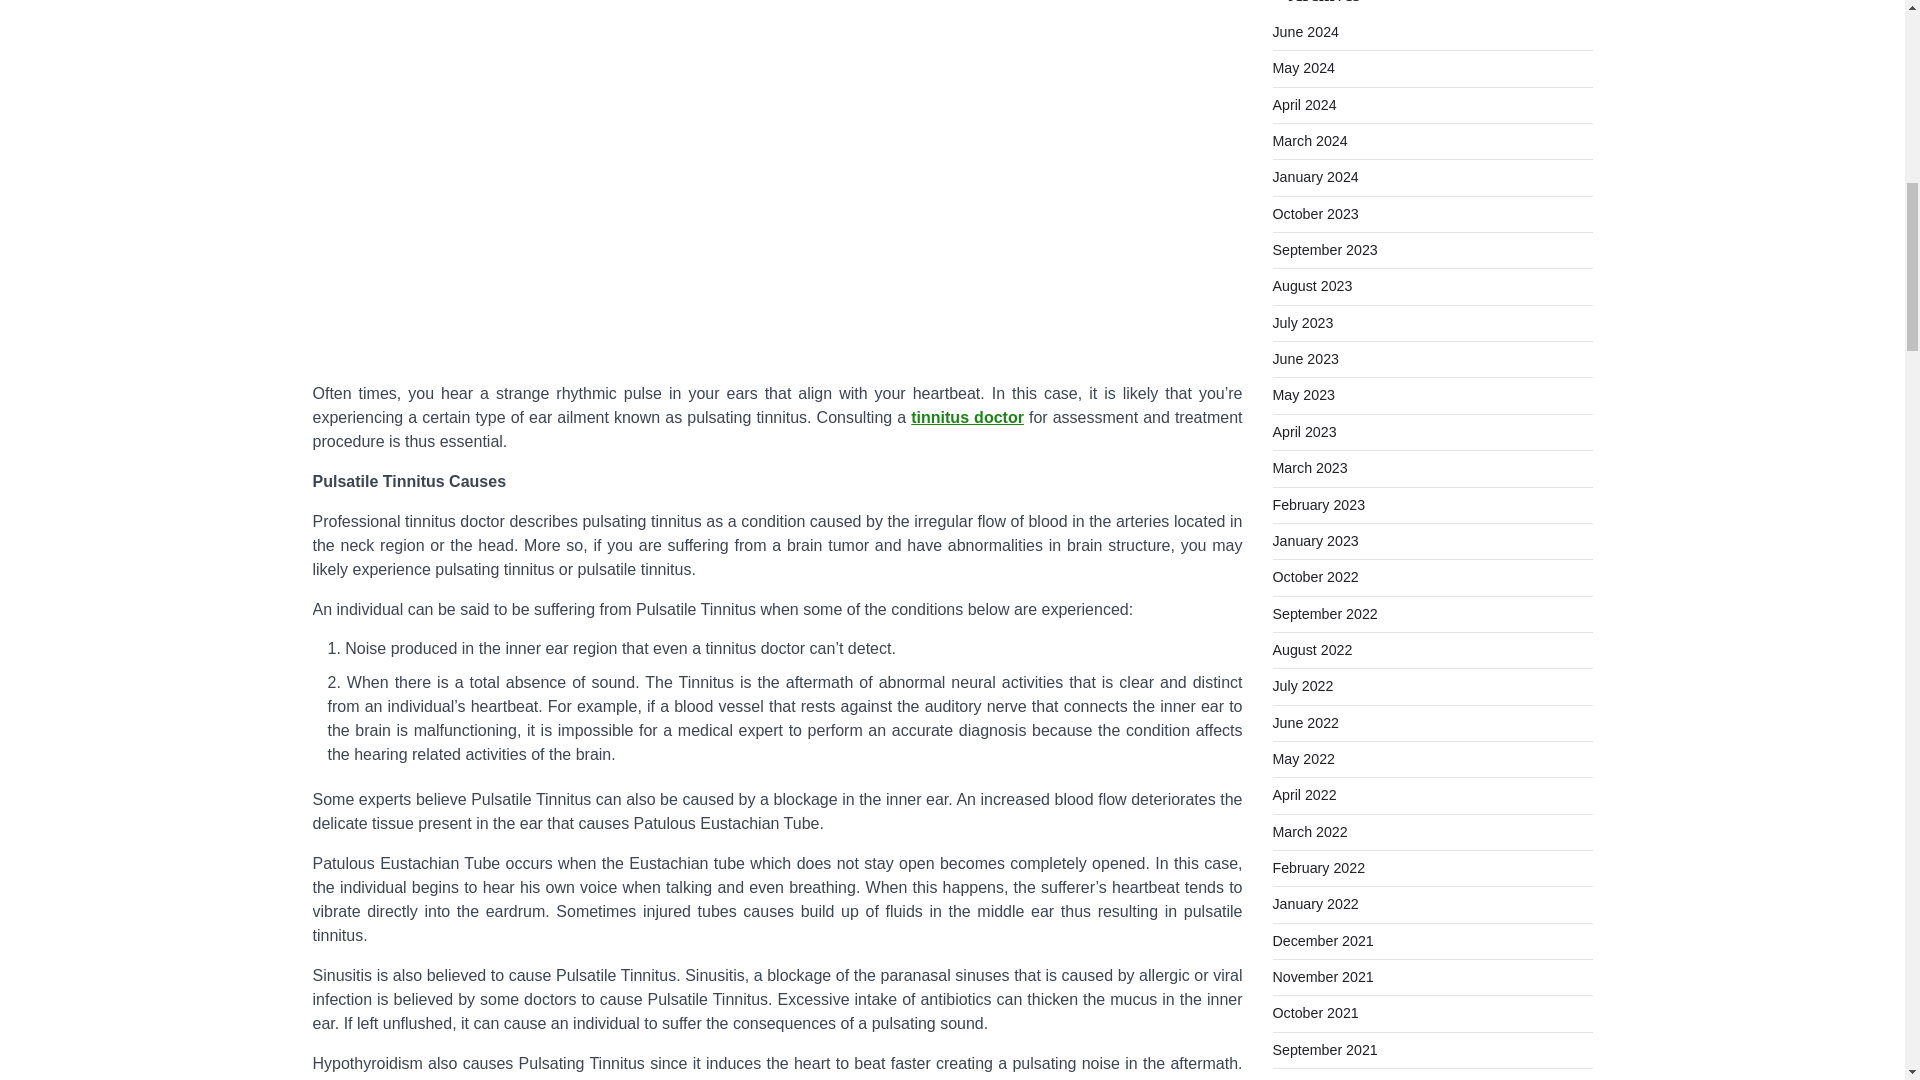  What do you see at coordinates (1309, 140) in the screenshot?
I see `March 2024` at bounding box center [1309, 140].